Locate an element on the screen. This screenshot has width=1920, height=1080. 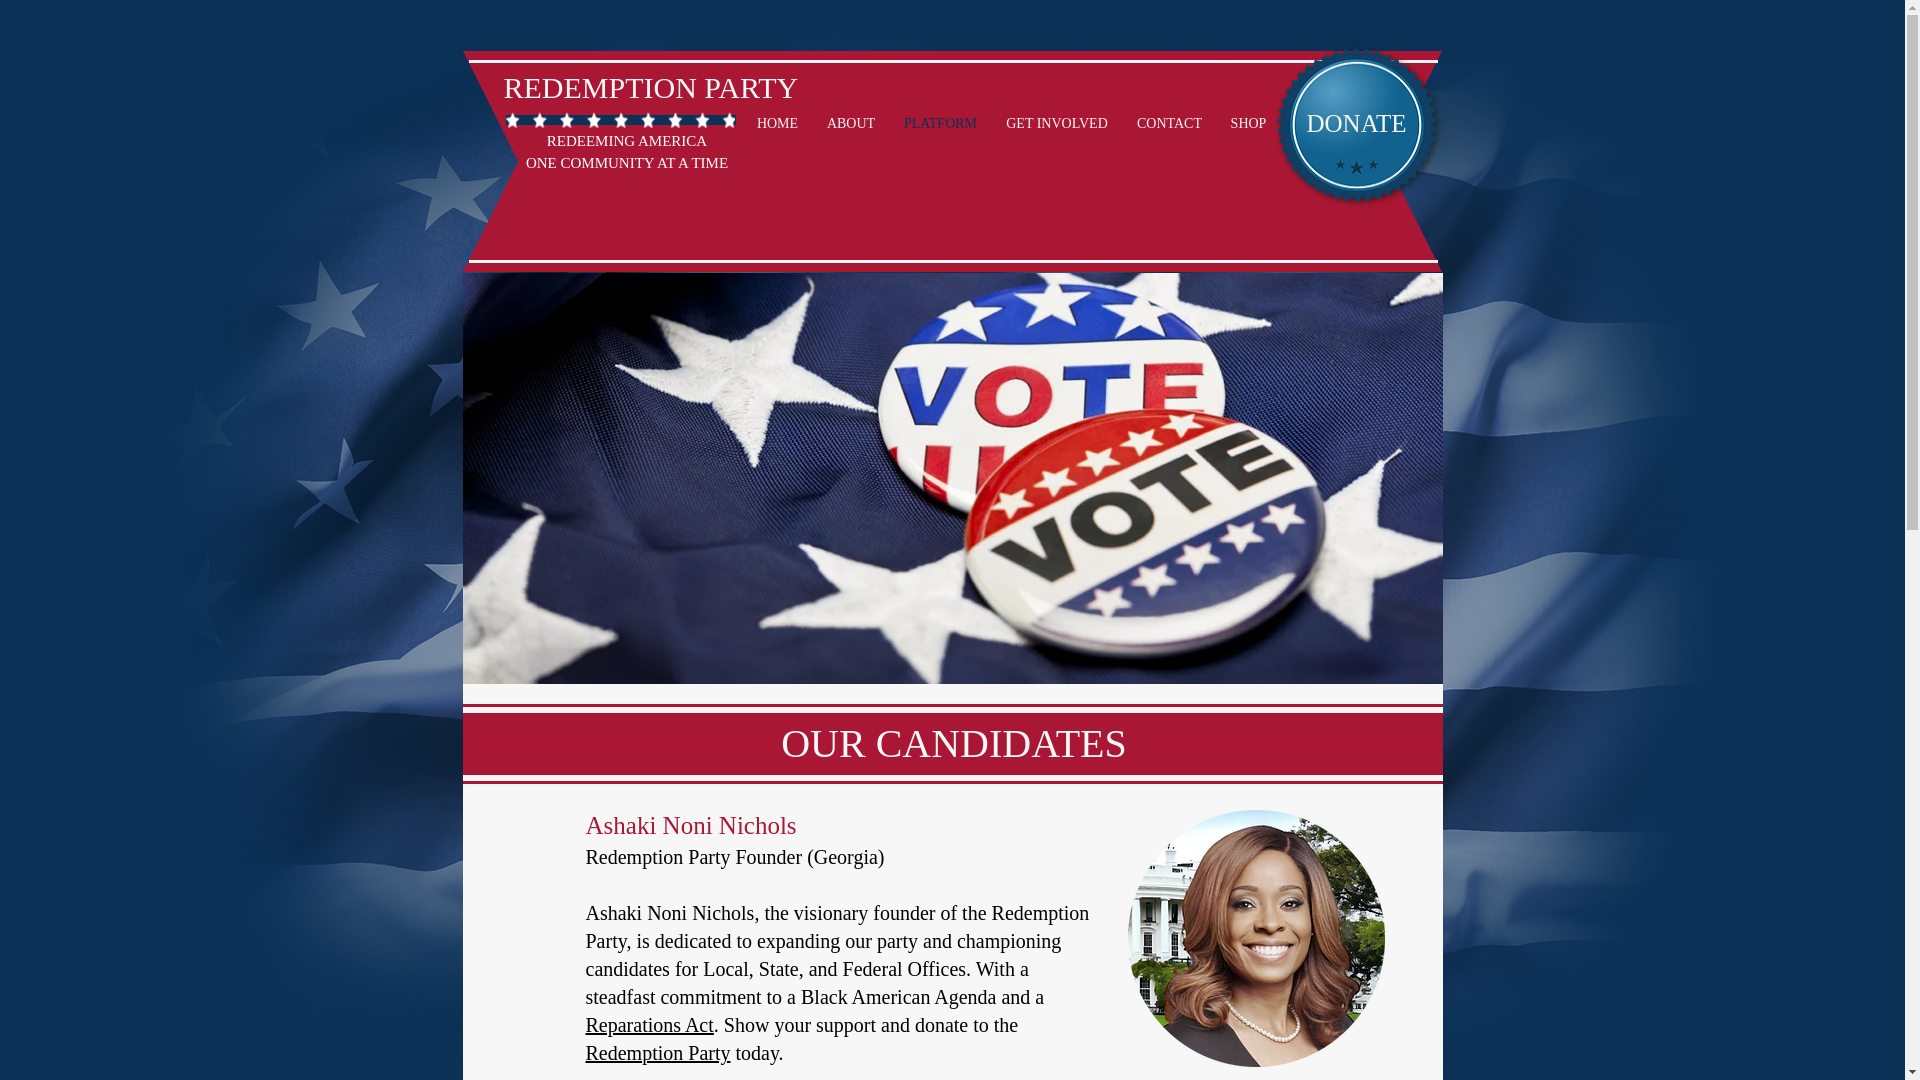
PLATFORM is located at coordinates (941, 124).